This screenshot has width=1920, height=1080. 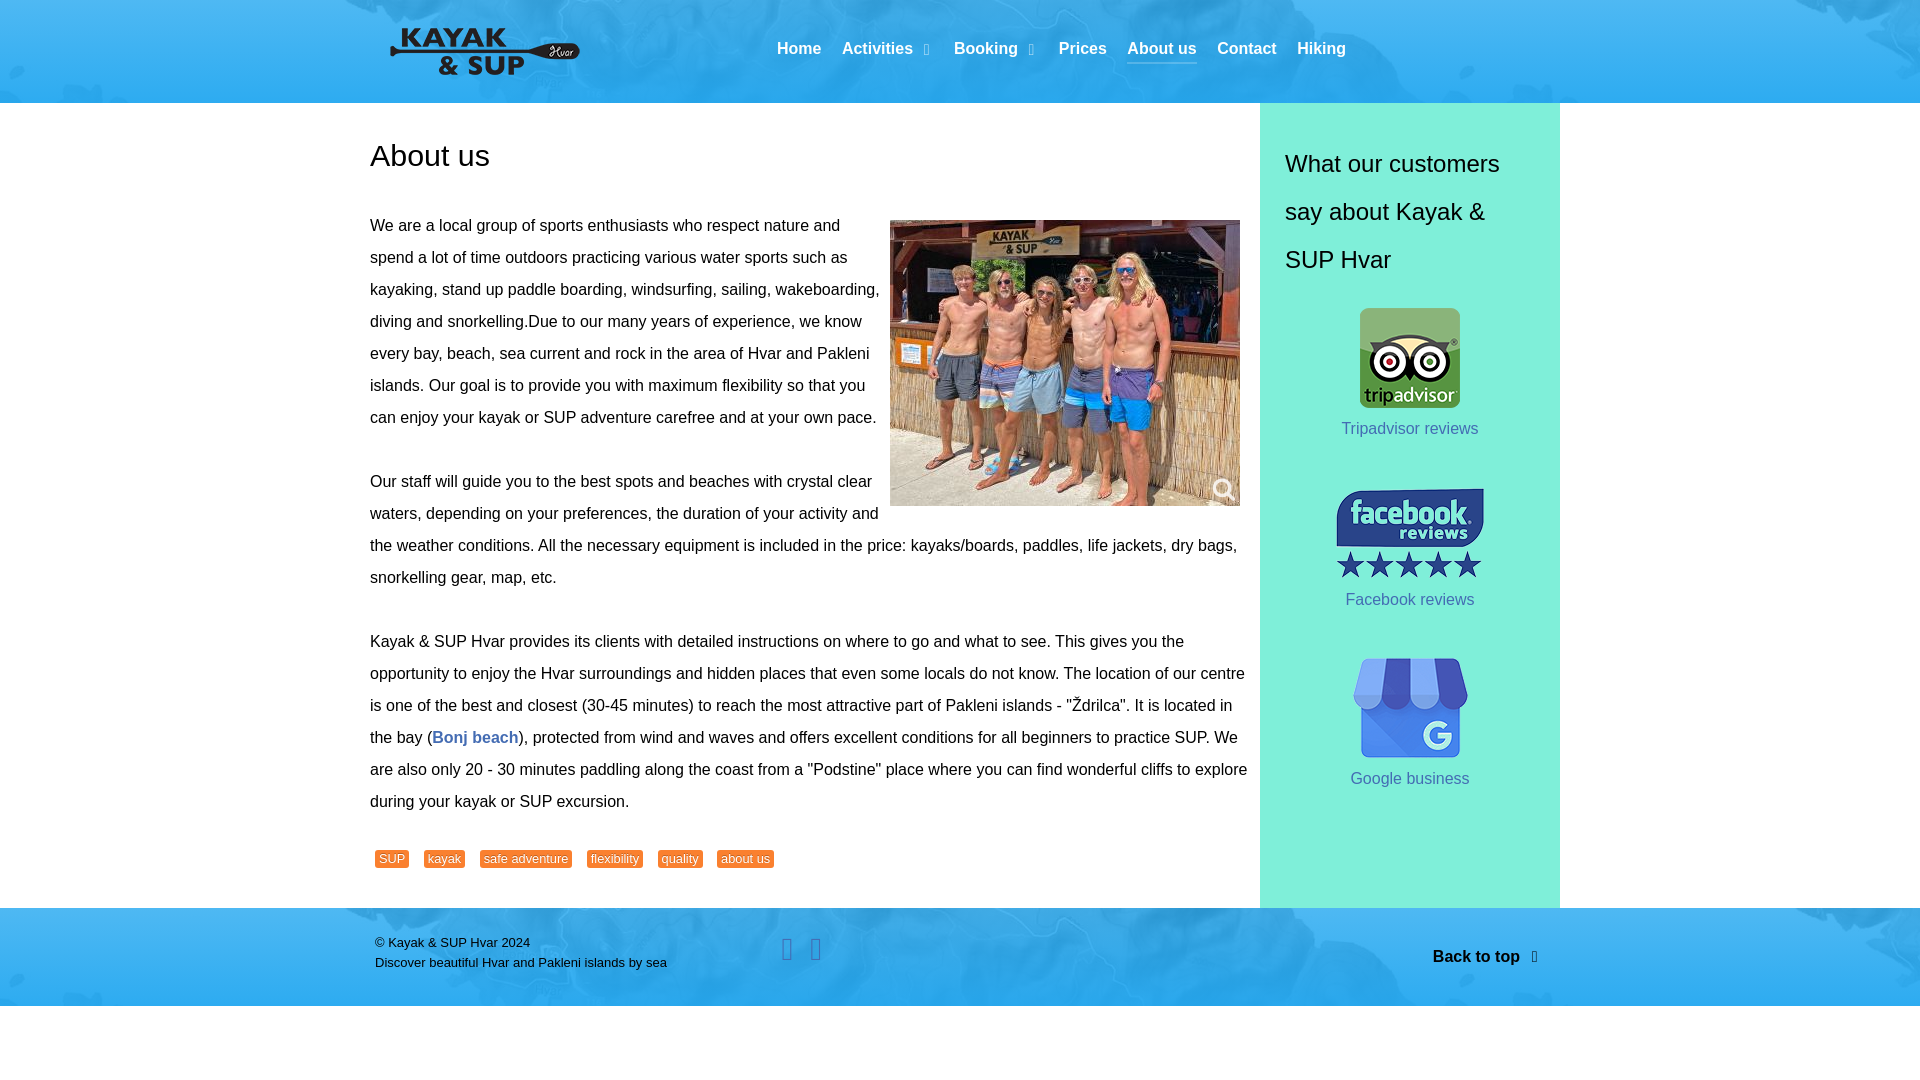 What do you see at coordinates (744, 858) in the screenshot?
I see `about us` at bounding box center [744, 858].